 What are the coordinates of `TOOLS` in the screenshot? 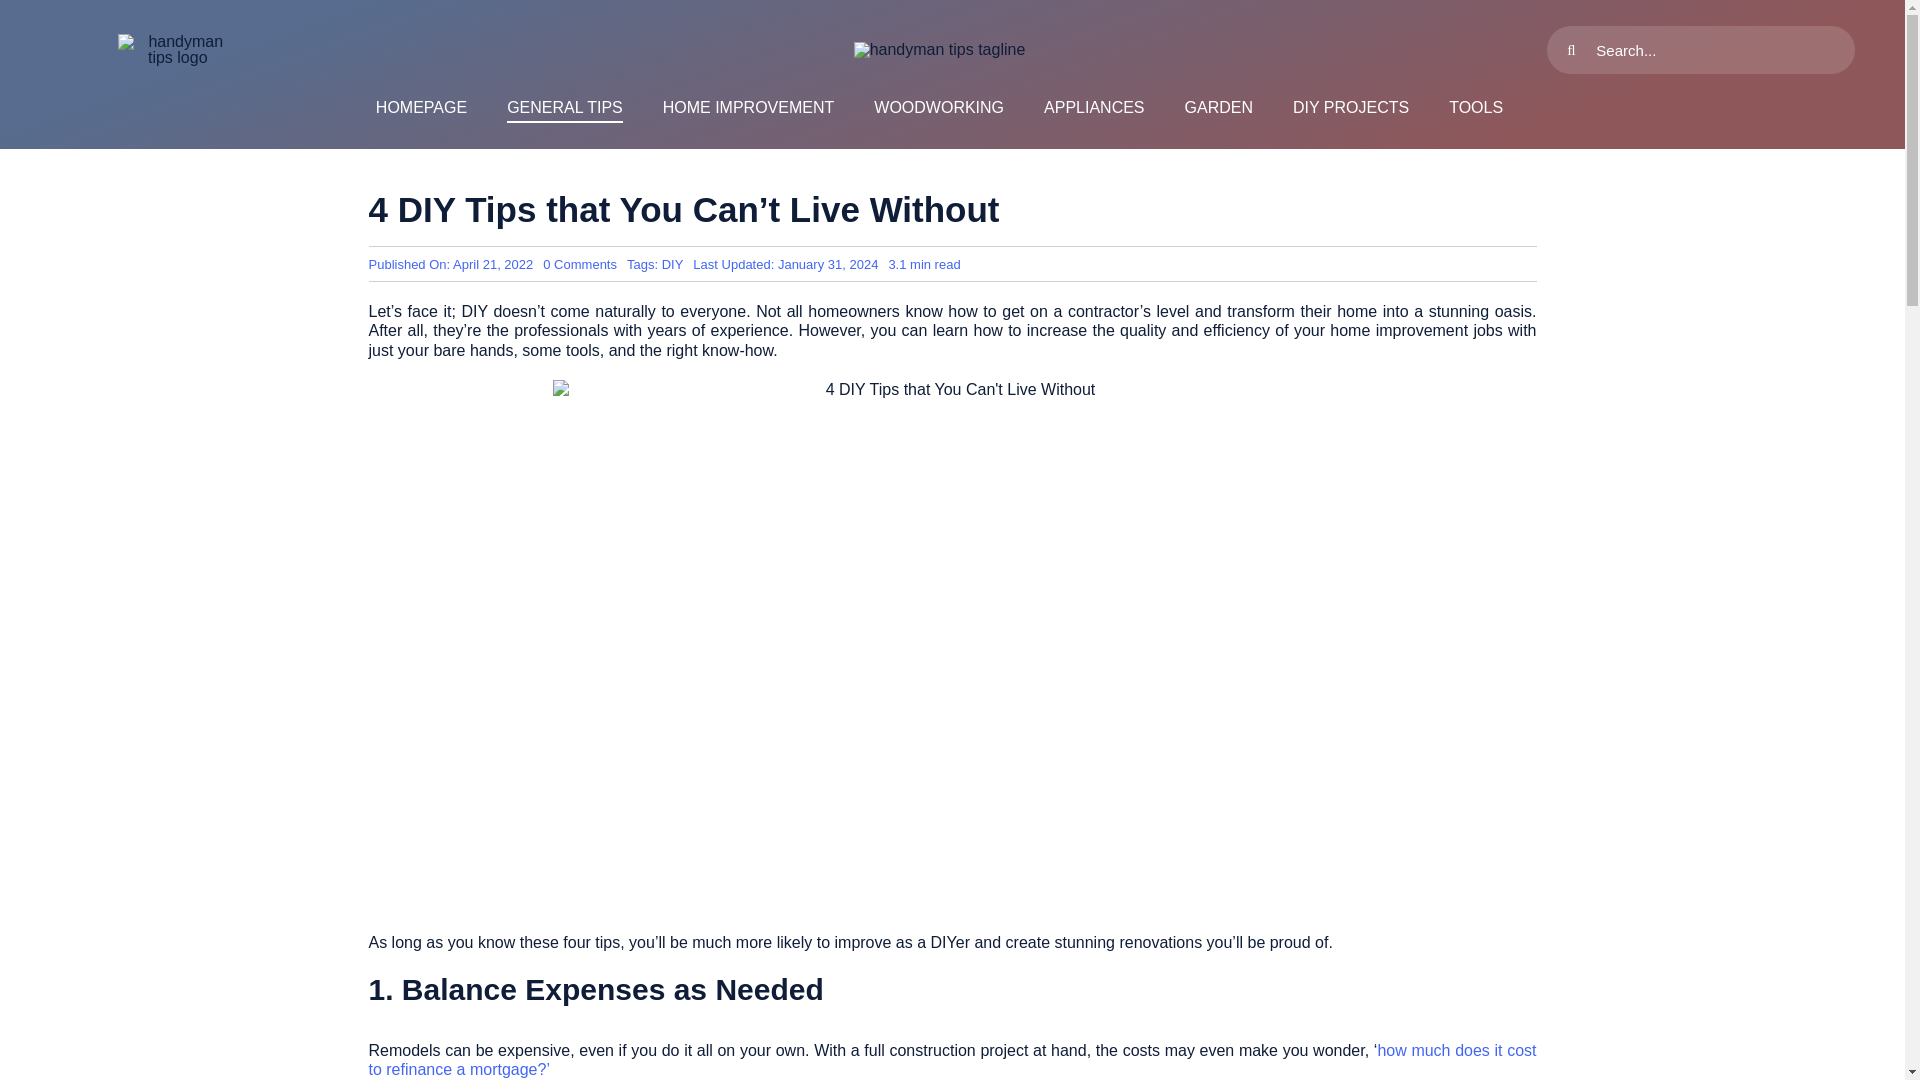 It's located at (1476, 108).